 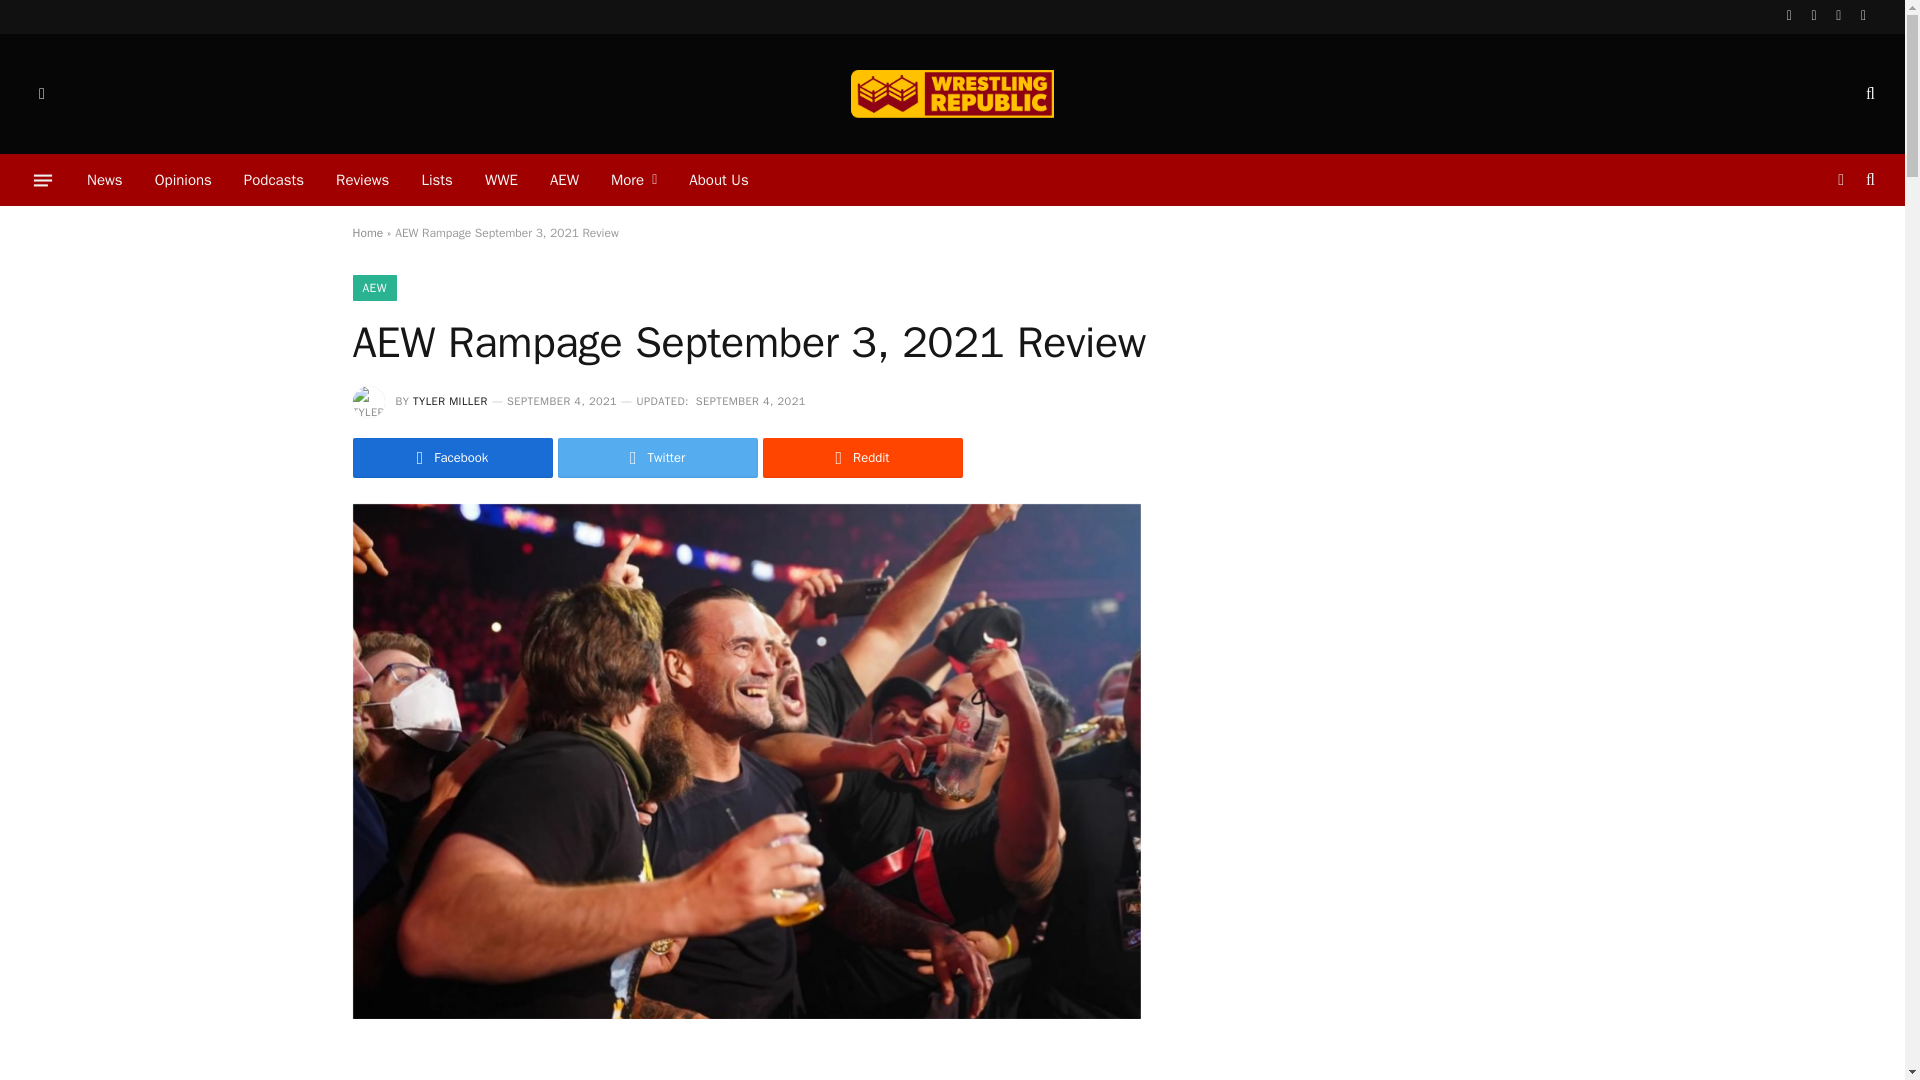 I want to click on Posts by Tyler Miller, so click(x=450, y=401).